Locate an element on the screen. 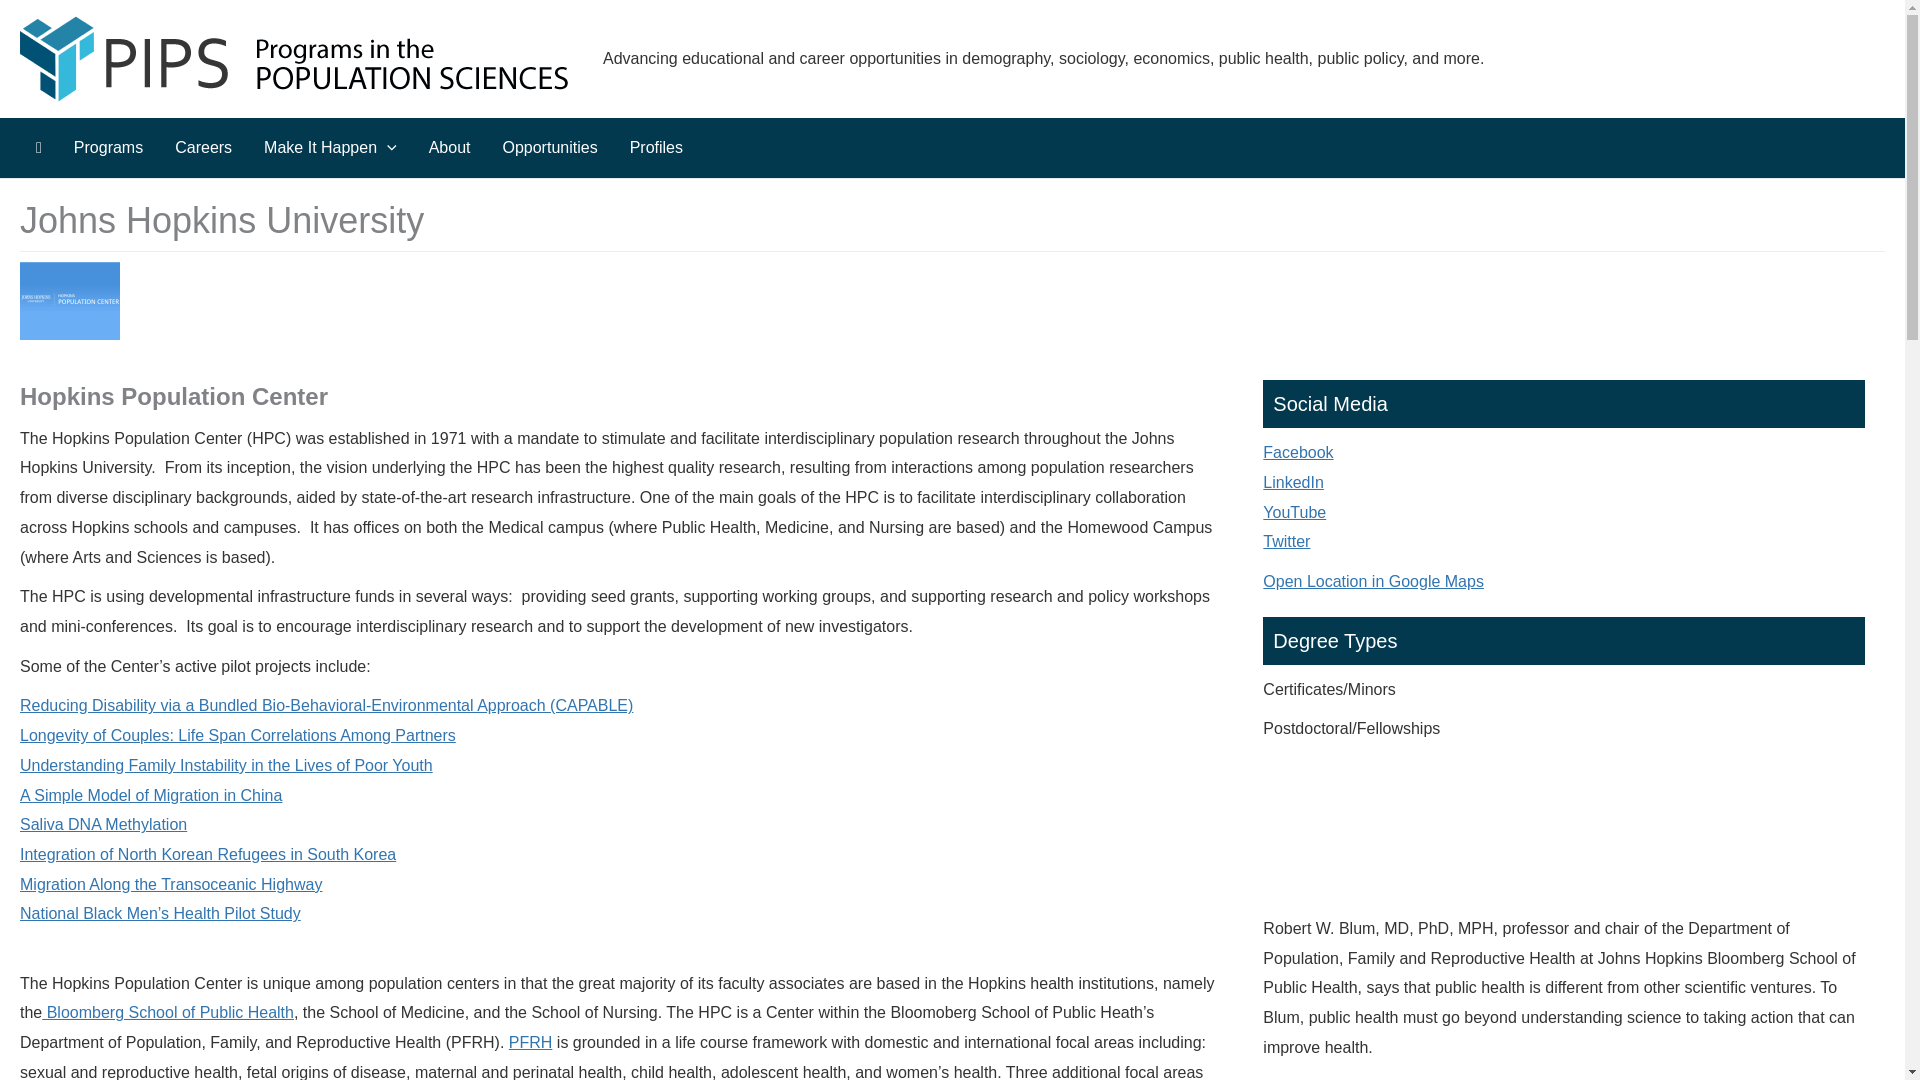 The height and width of the screenshot is (1080, 1920). Saliva DNA Methylation is located at coordinates (102, 824).